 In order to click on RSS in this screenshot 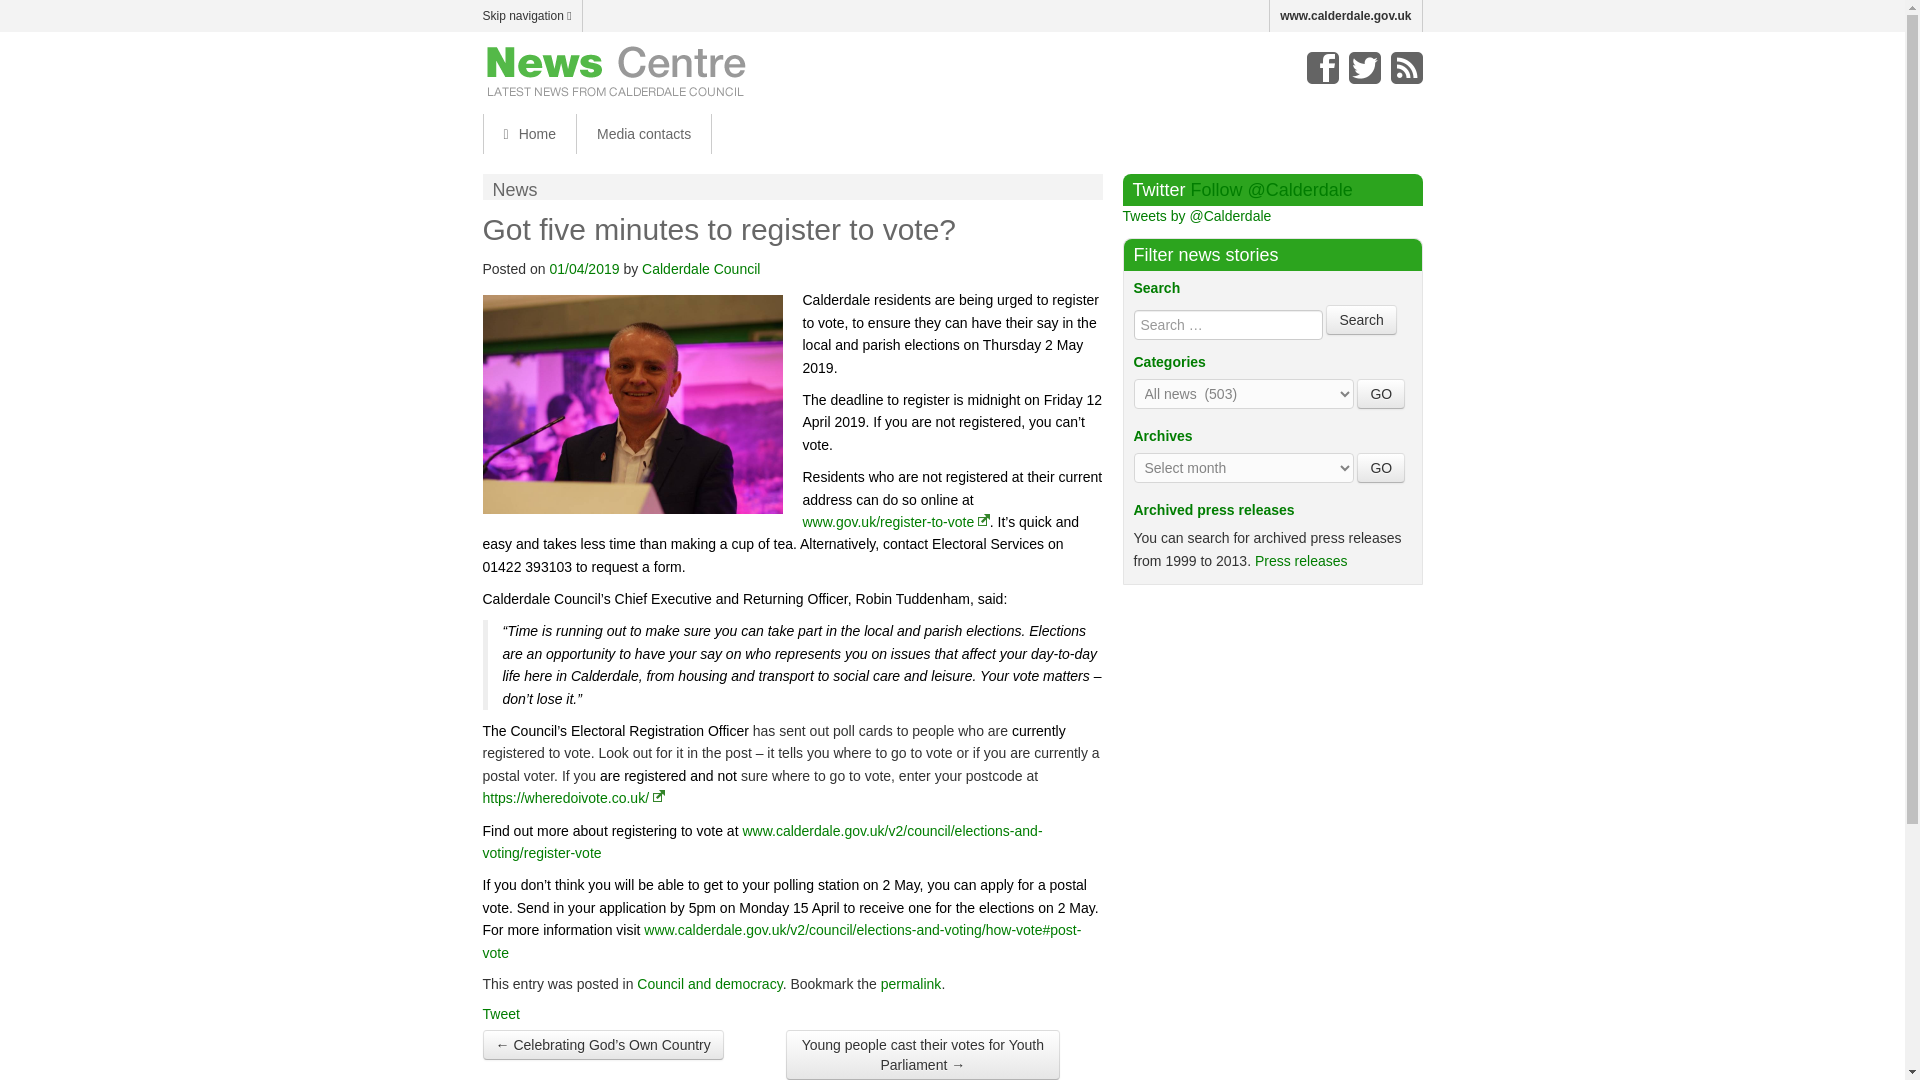, I will do `click(1406, 68)`.